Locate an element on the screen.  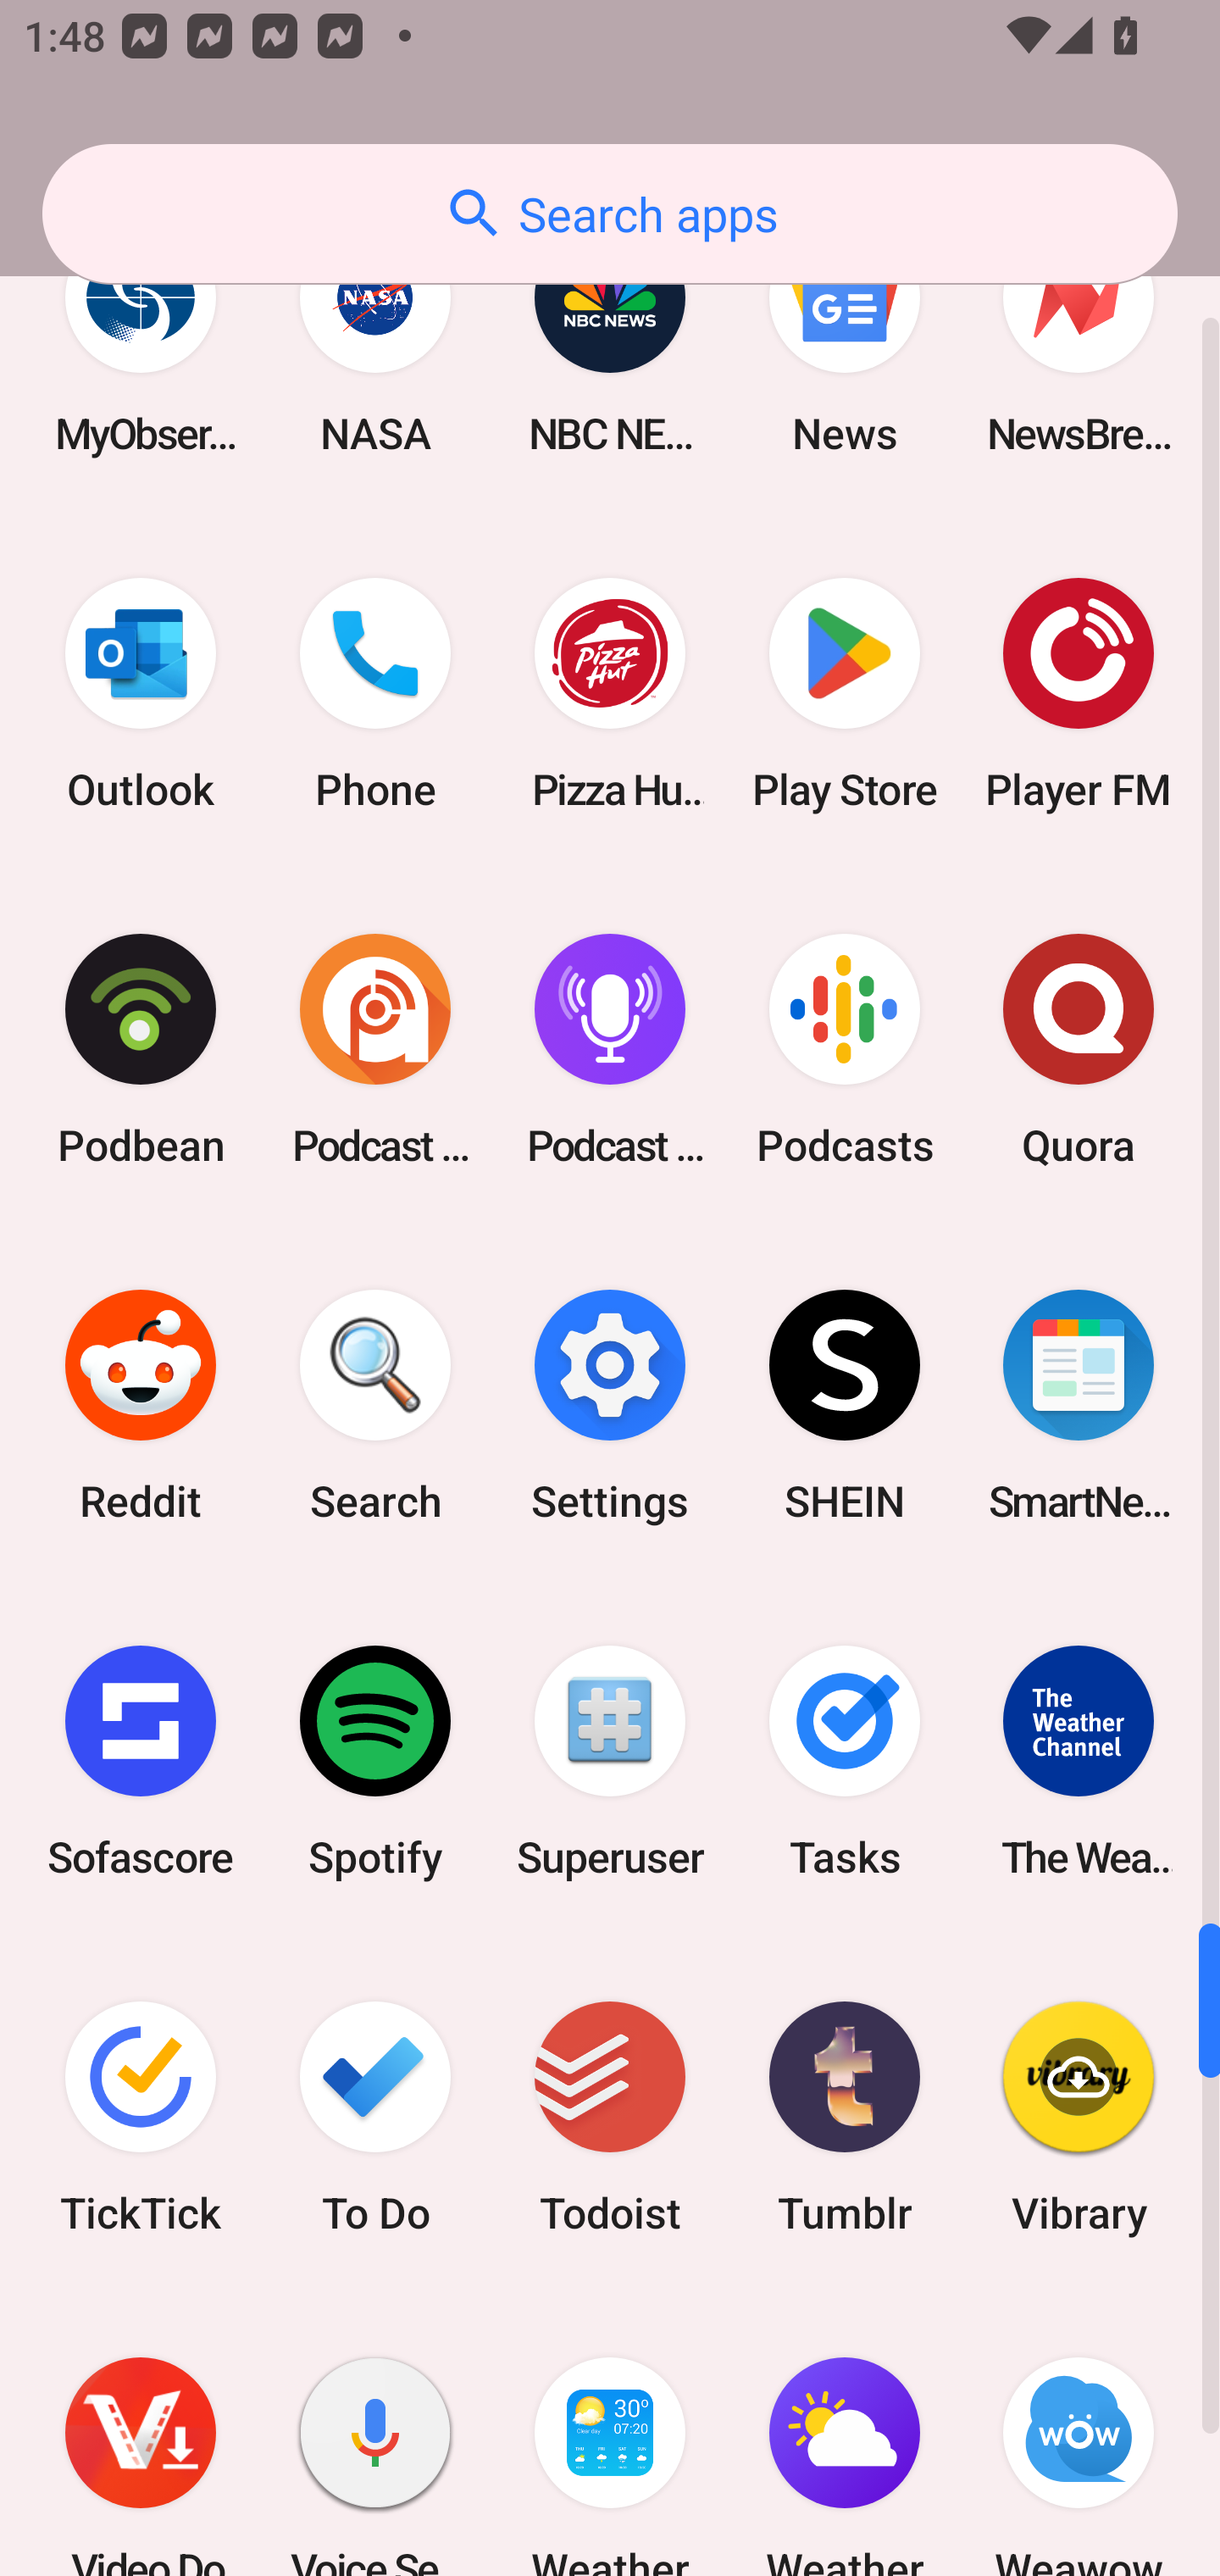
Tumblr is located at coordinates (844, 2117).